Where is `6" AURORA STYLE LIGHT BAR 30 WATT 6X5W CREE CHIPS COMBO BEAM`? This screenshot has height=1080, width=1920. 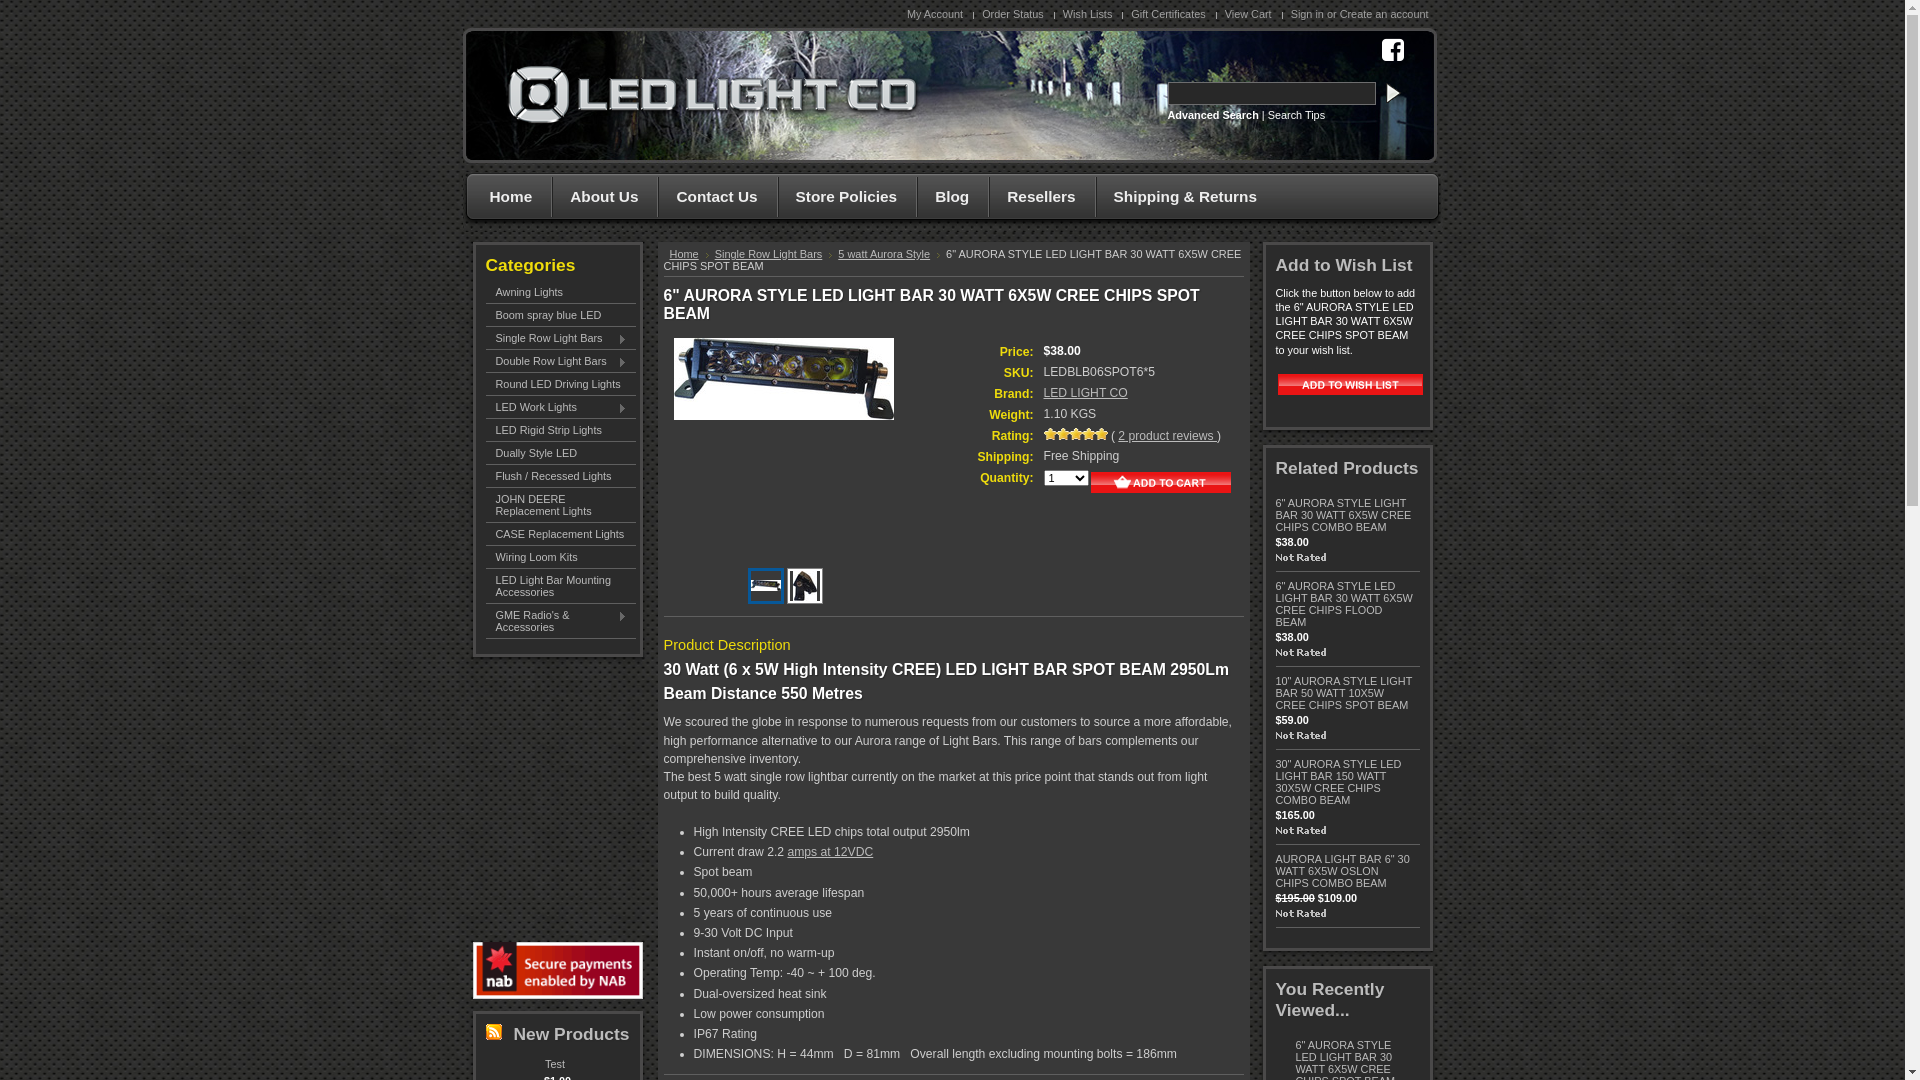 6" AURORA STYLE LIGHT BAR 30 WATT 6X5W CREE CHIPS COMBO BEAM is located at coordinates (1344, 515).